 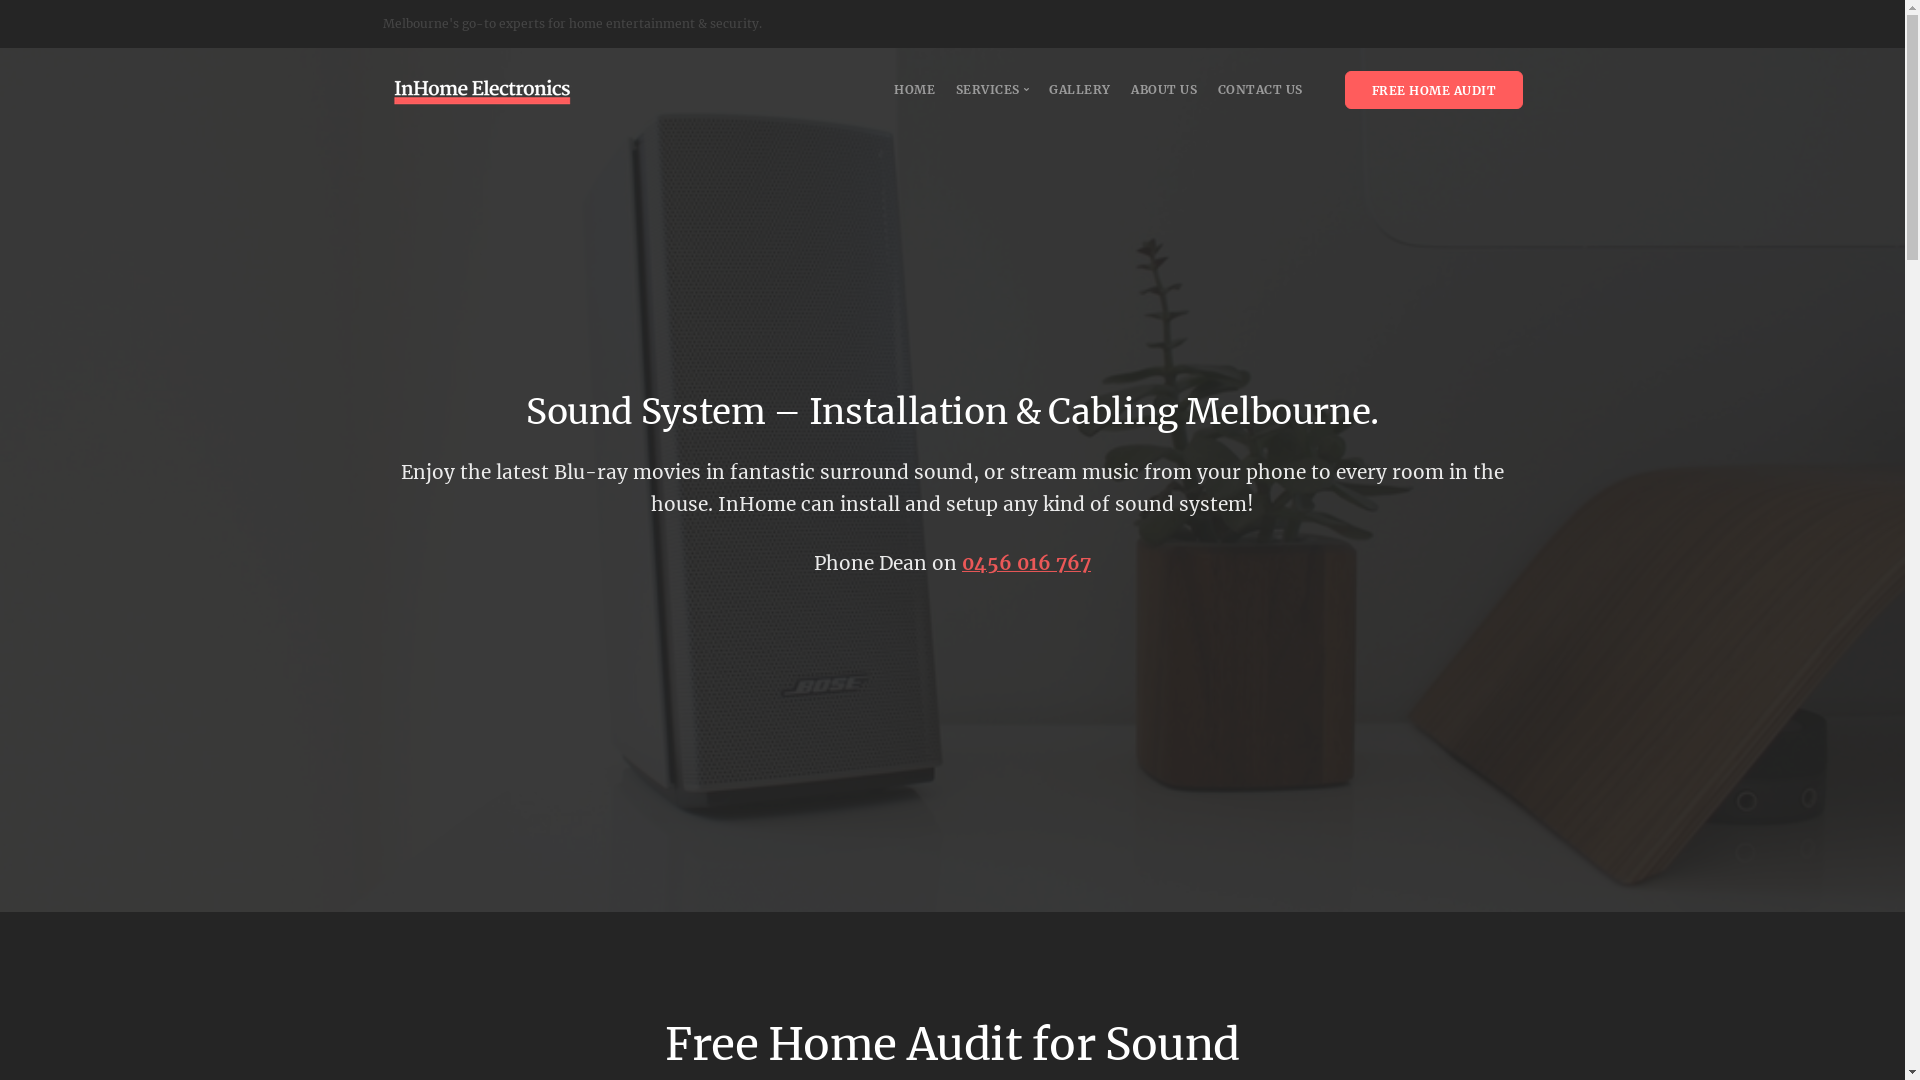 I want to click on 0456 016 767, so click(x=1026, y=563).